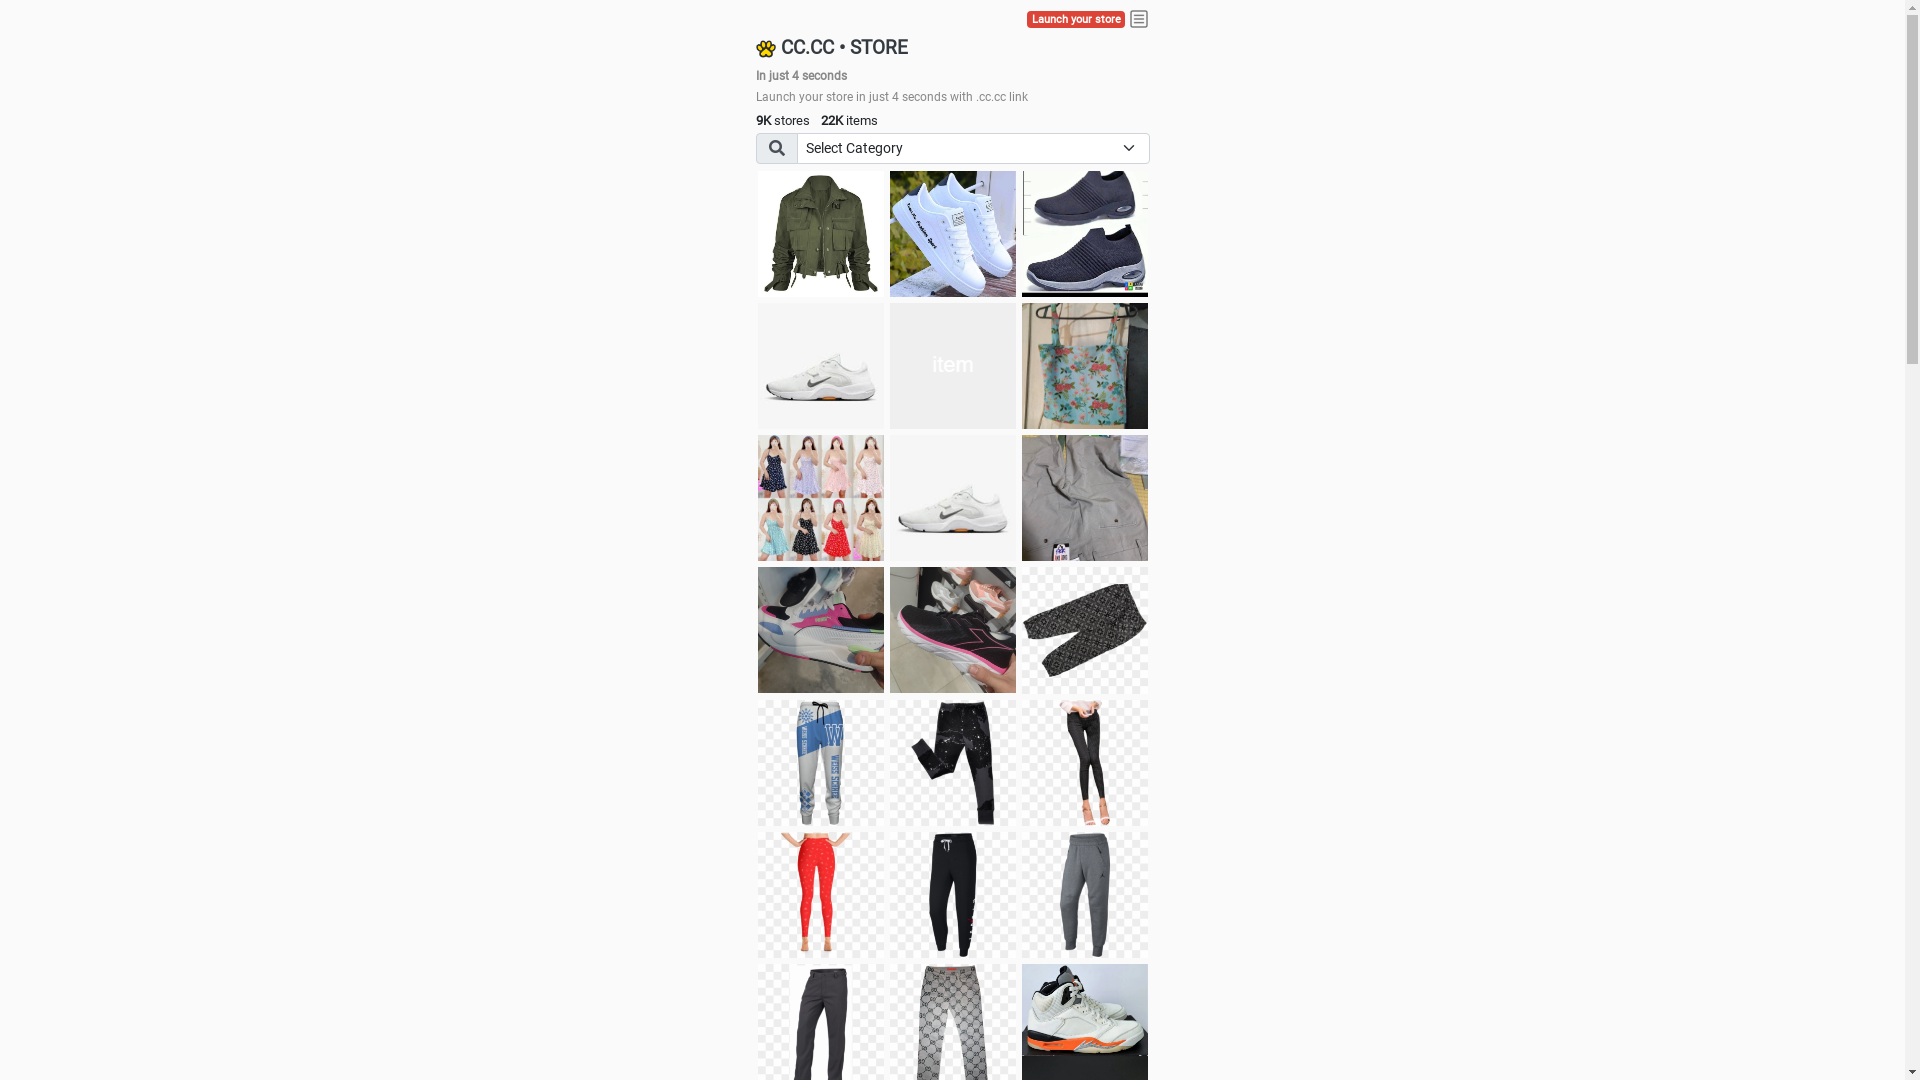 The width and height of the screenshot is (1920, 1080). Describe the element at coordinates (1085, 234) in the screenshot. I see `shoes for boys` at that location.